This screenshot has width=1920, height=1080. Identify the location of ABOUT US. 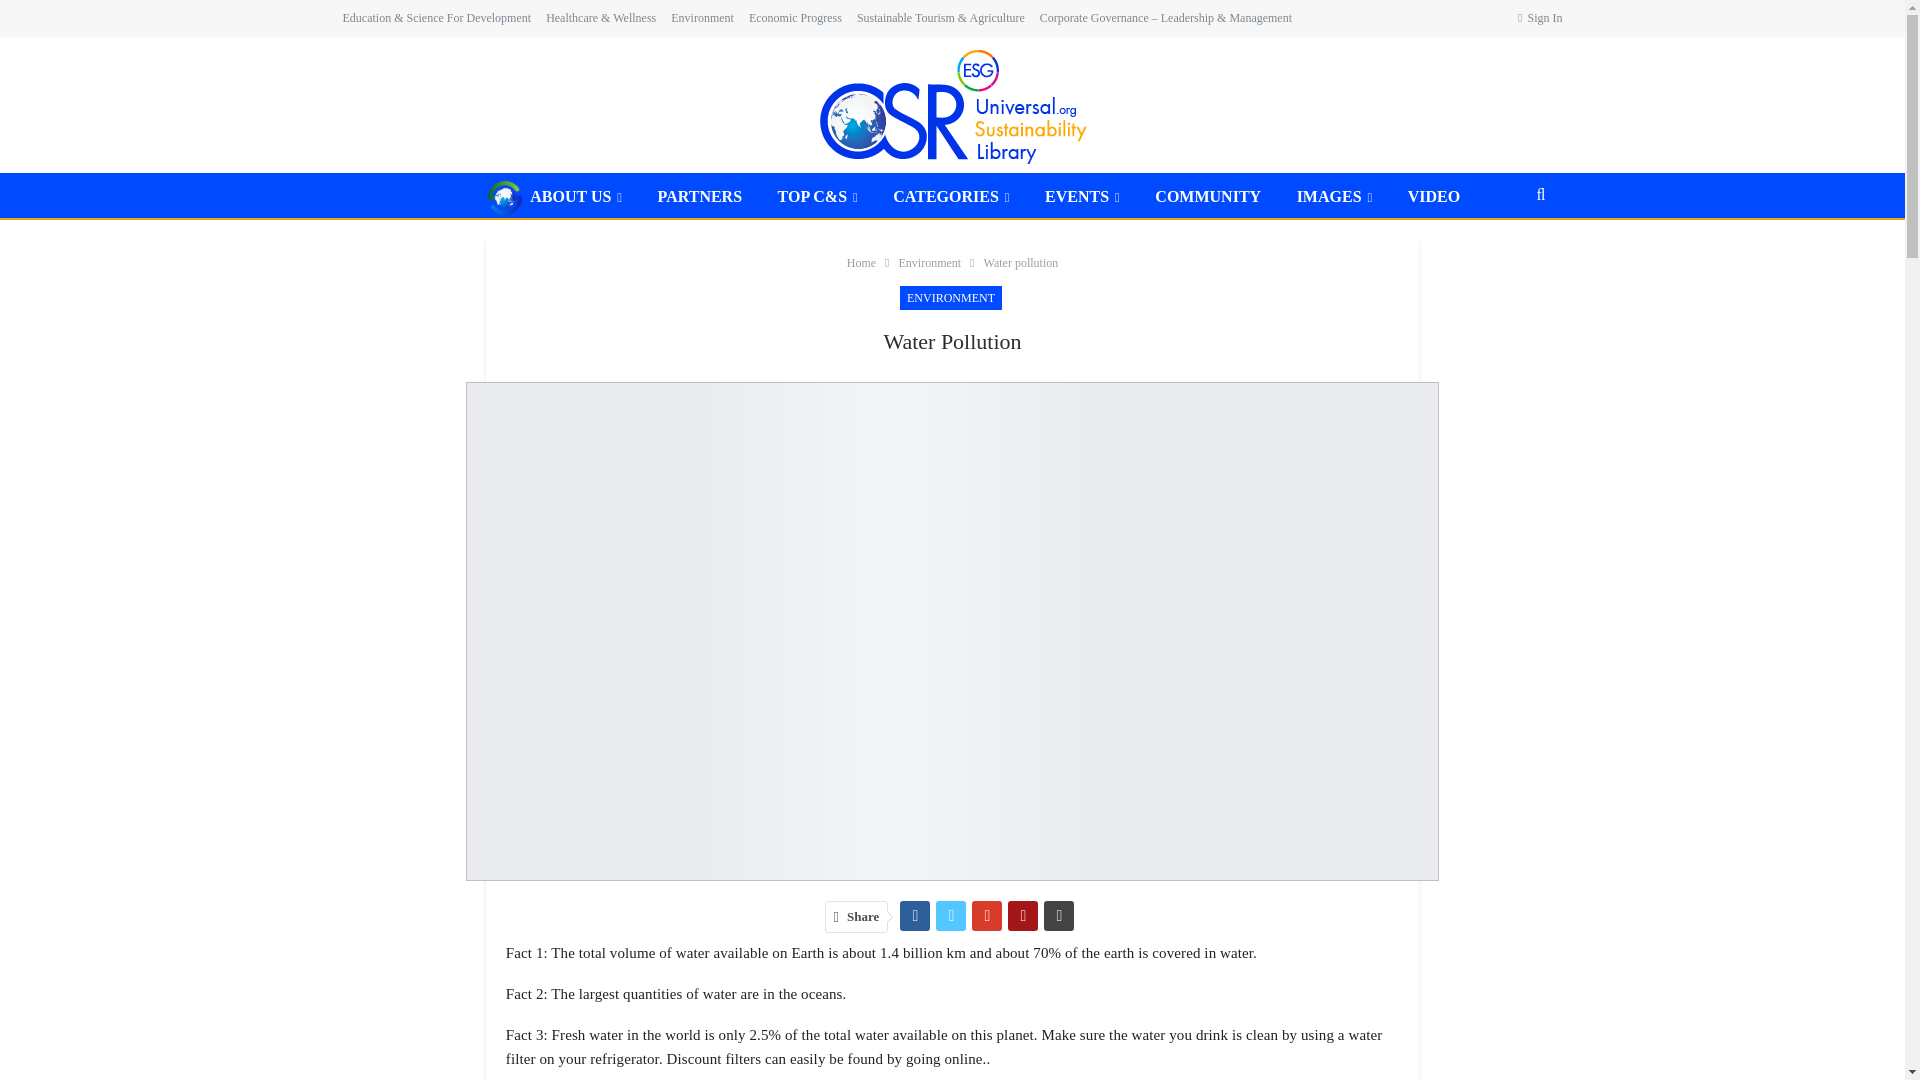
(554, 196).